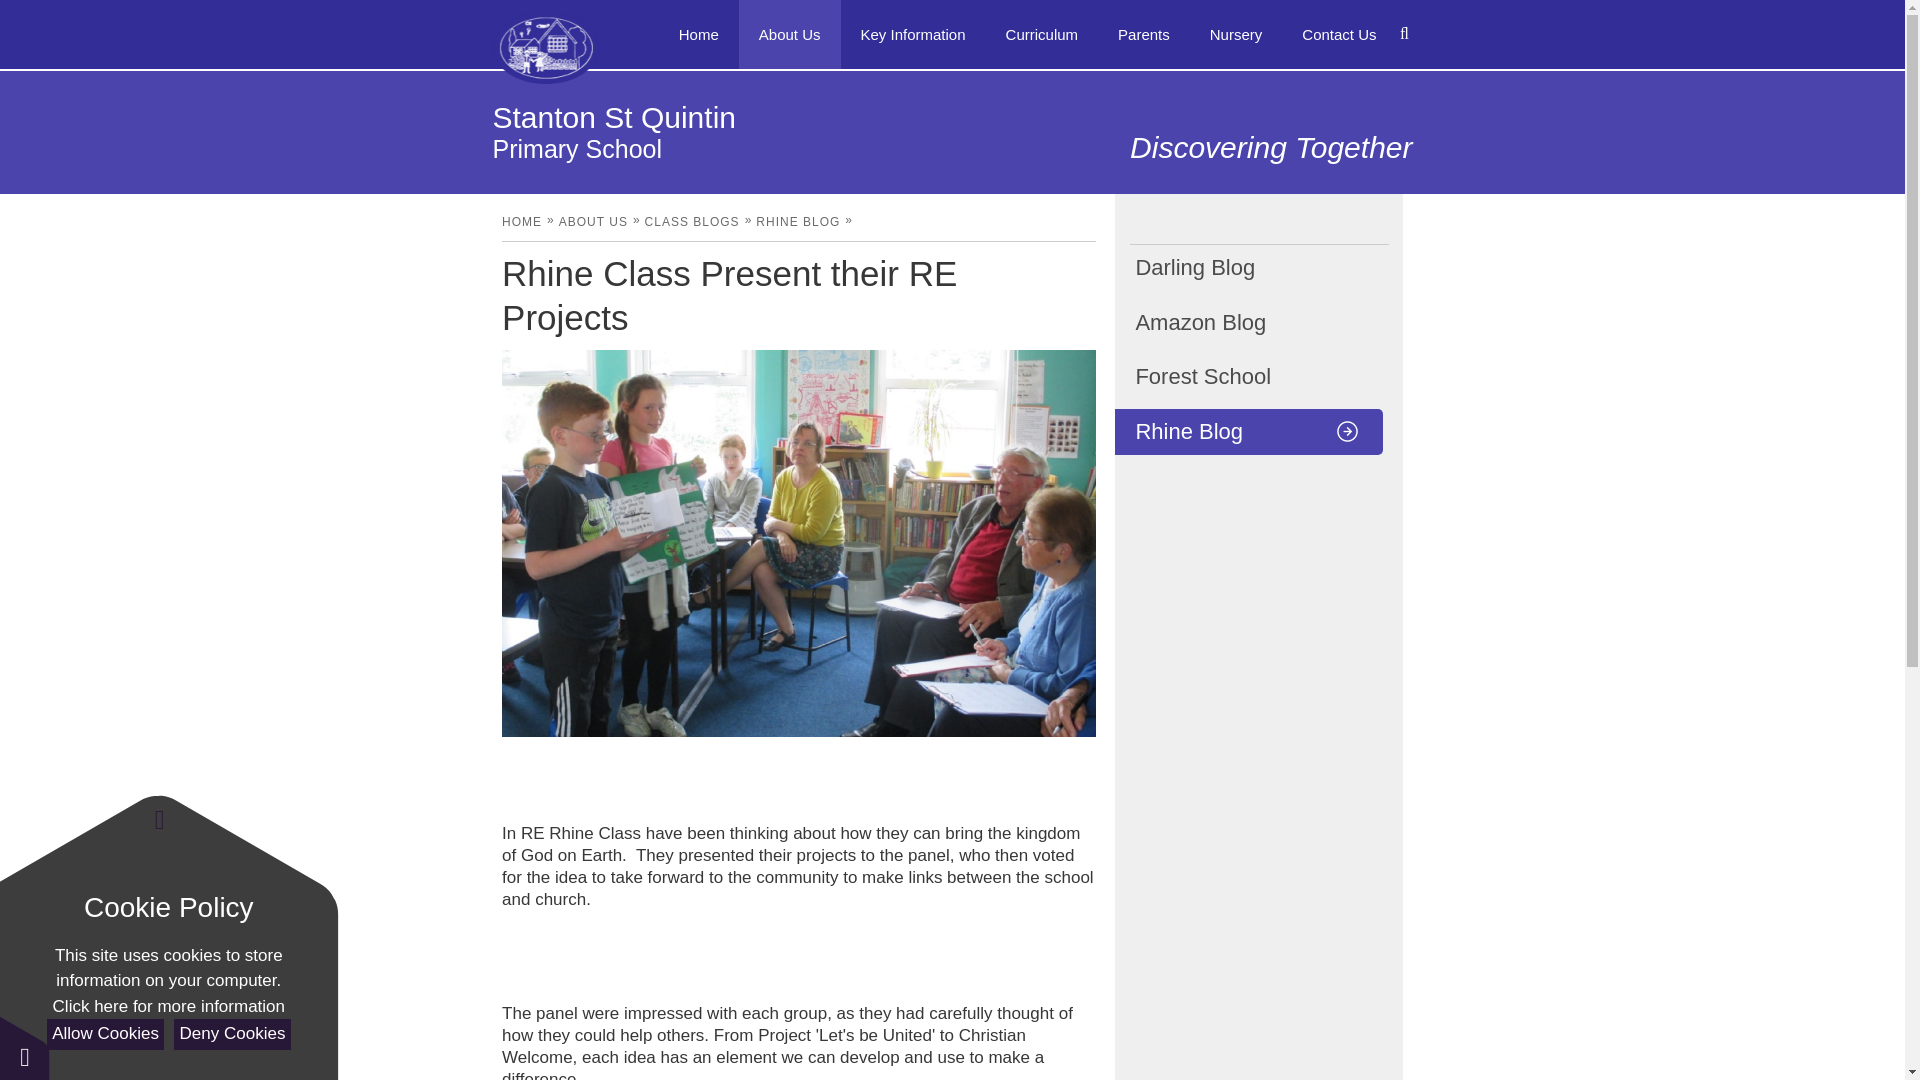  I want to click on Allow Cookies, so click(104, 1034).